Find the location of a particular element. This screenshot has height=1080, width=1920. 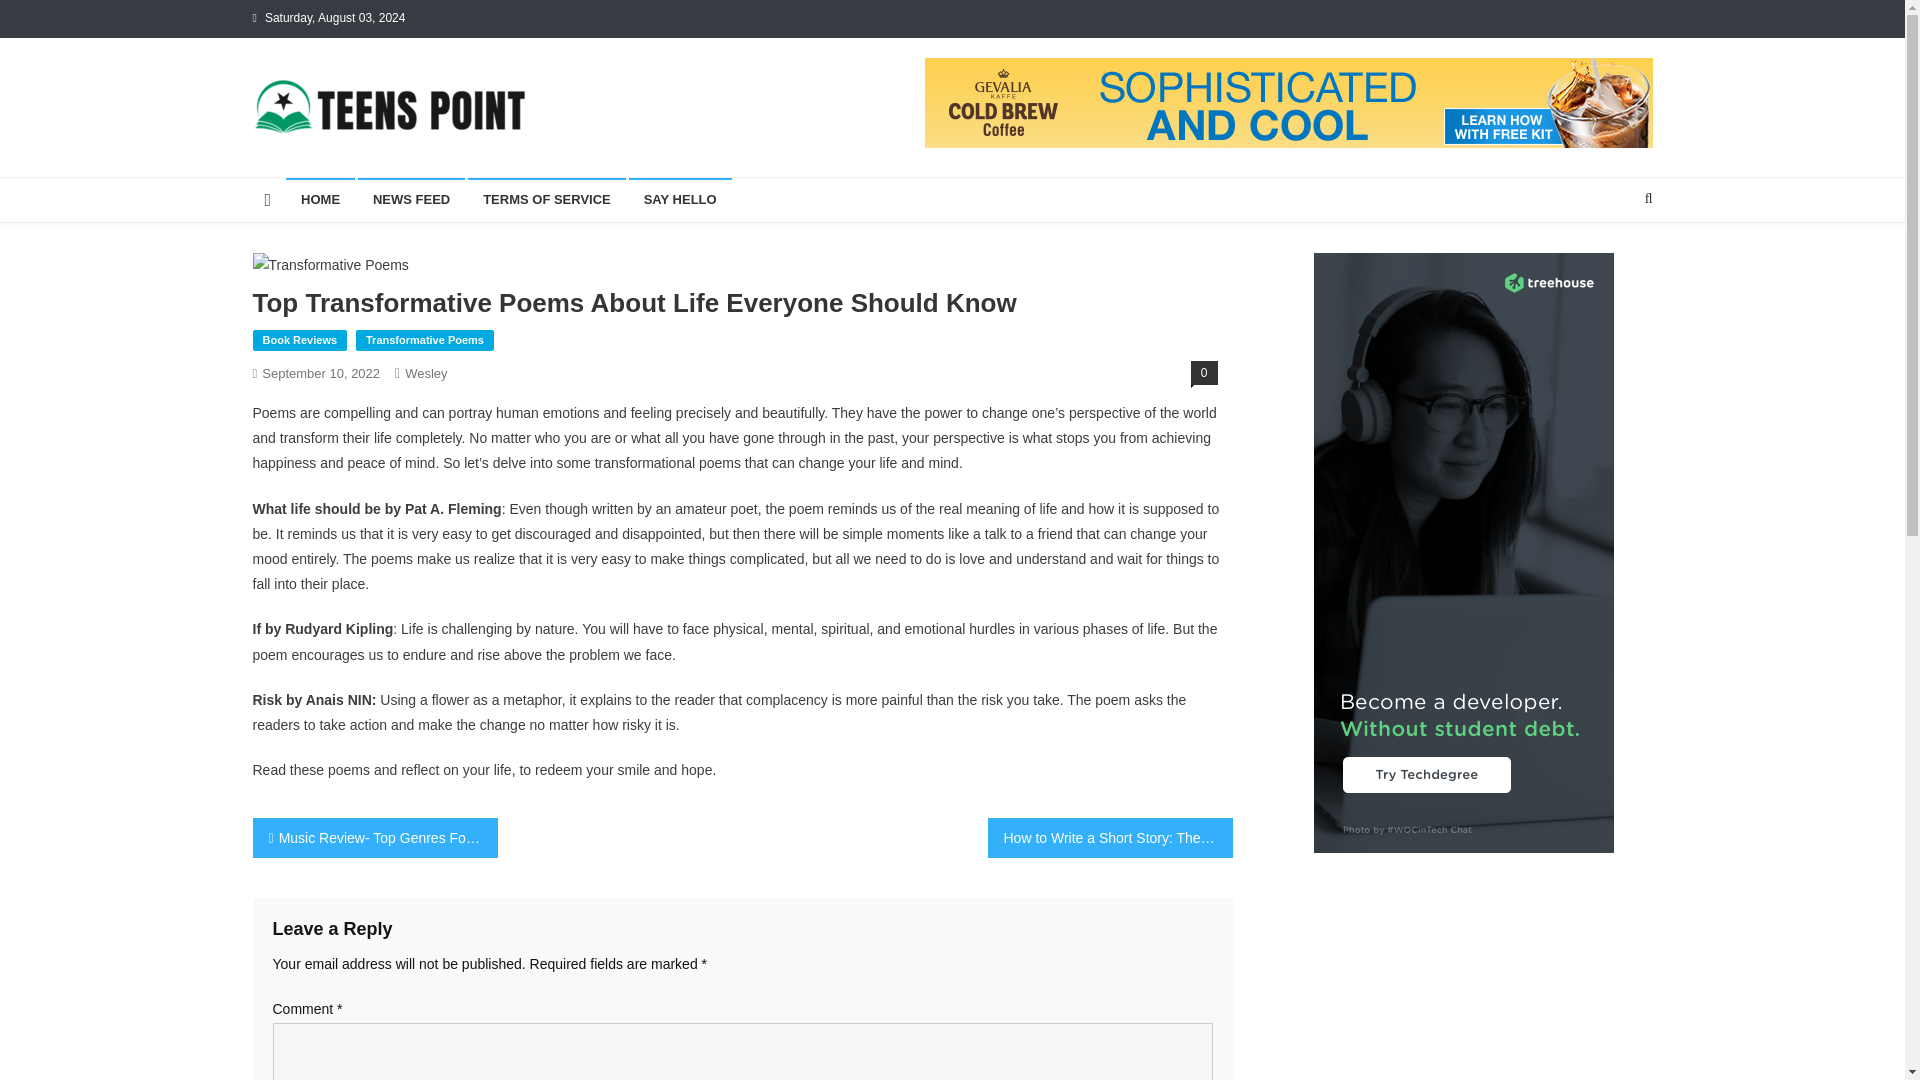

NEWS FEED is located at coordinates (410, 200).